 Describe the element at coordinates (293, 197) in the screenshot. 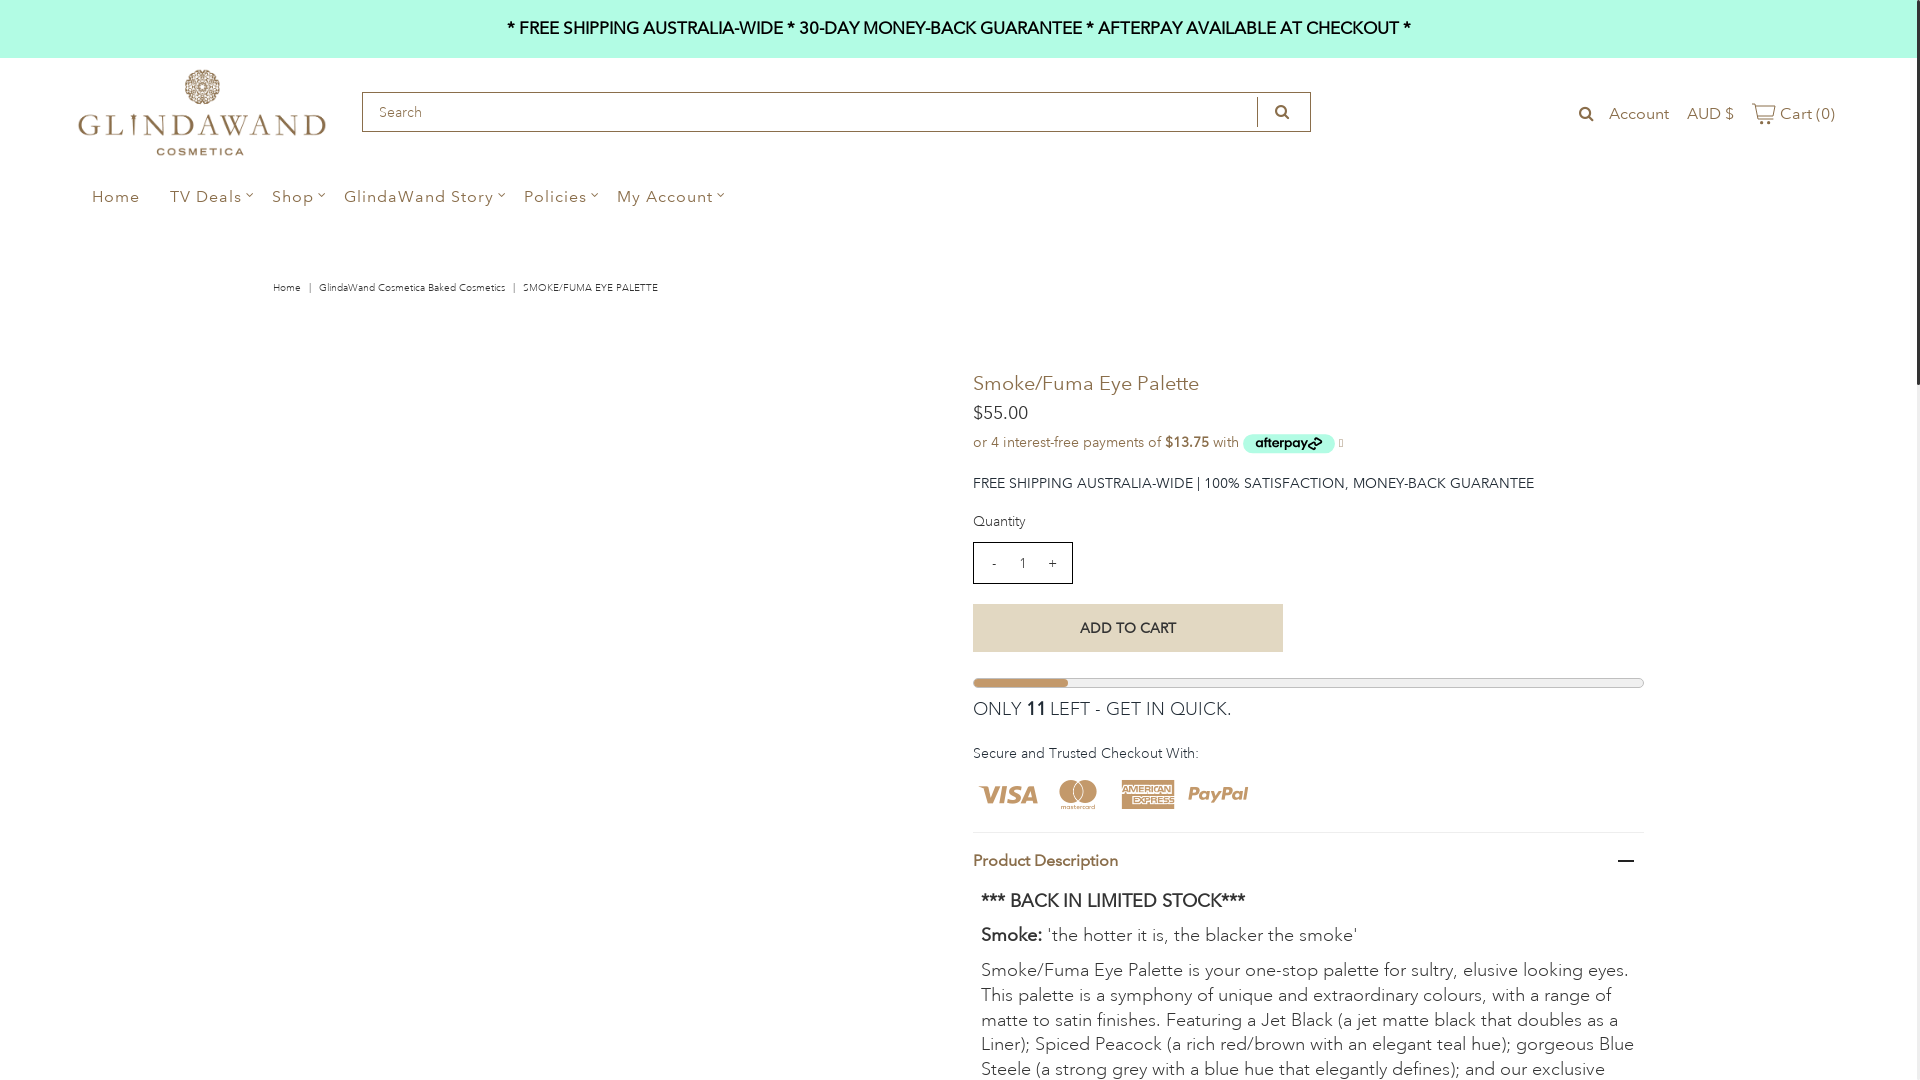

I see `Shop` at that location.